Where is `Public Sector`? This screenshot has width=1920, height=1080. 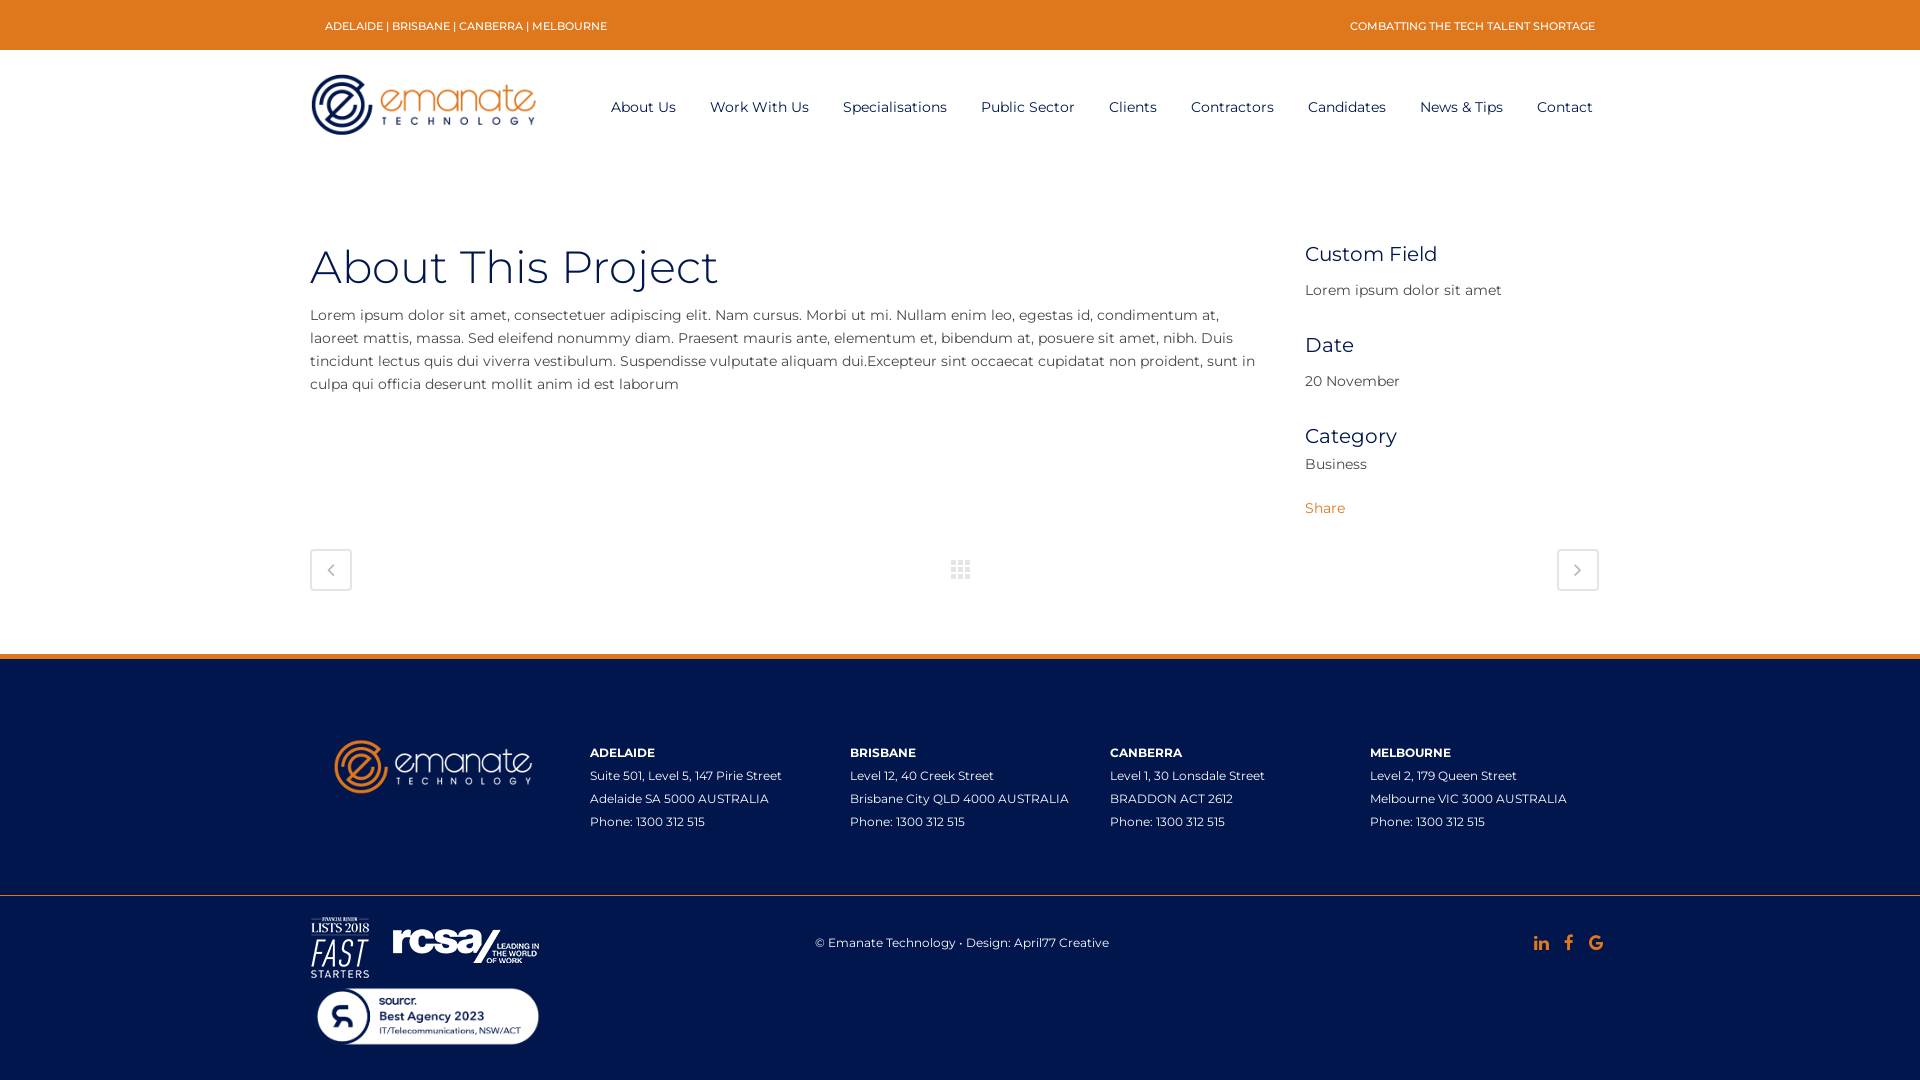 Public Sector is located at coordinates (1028, 107).